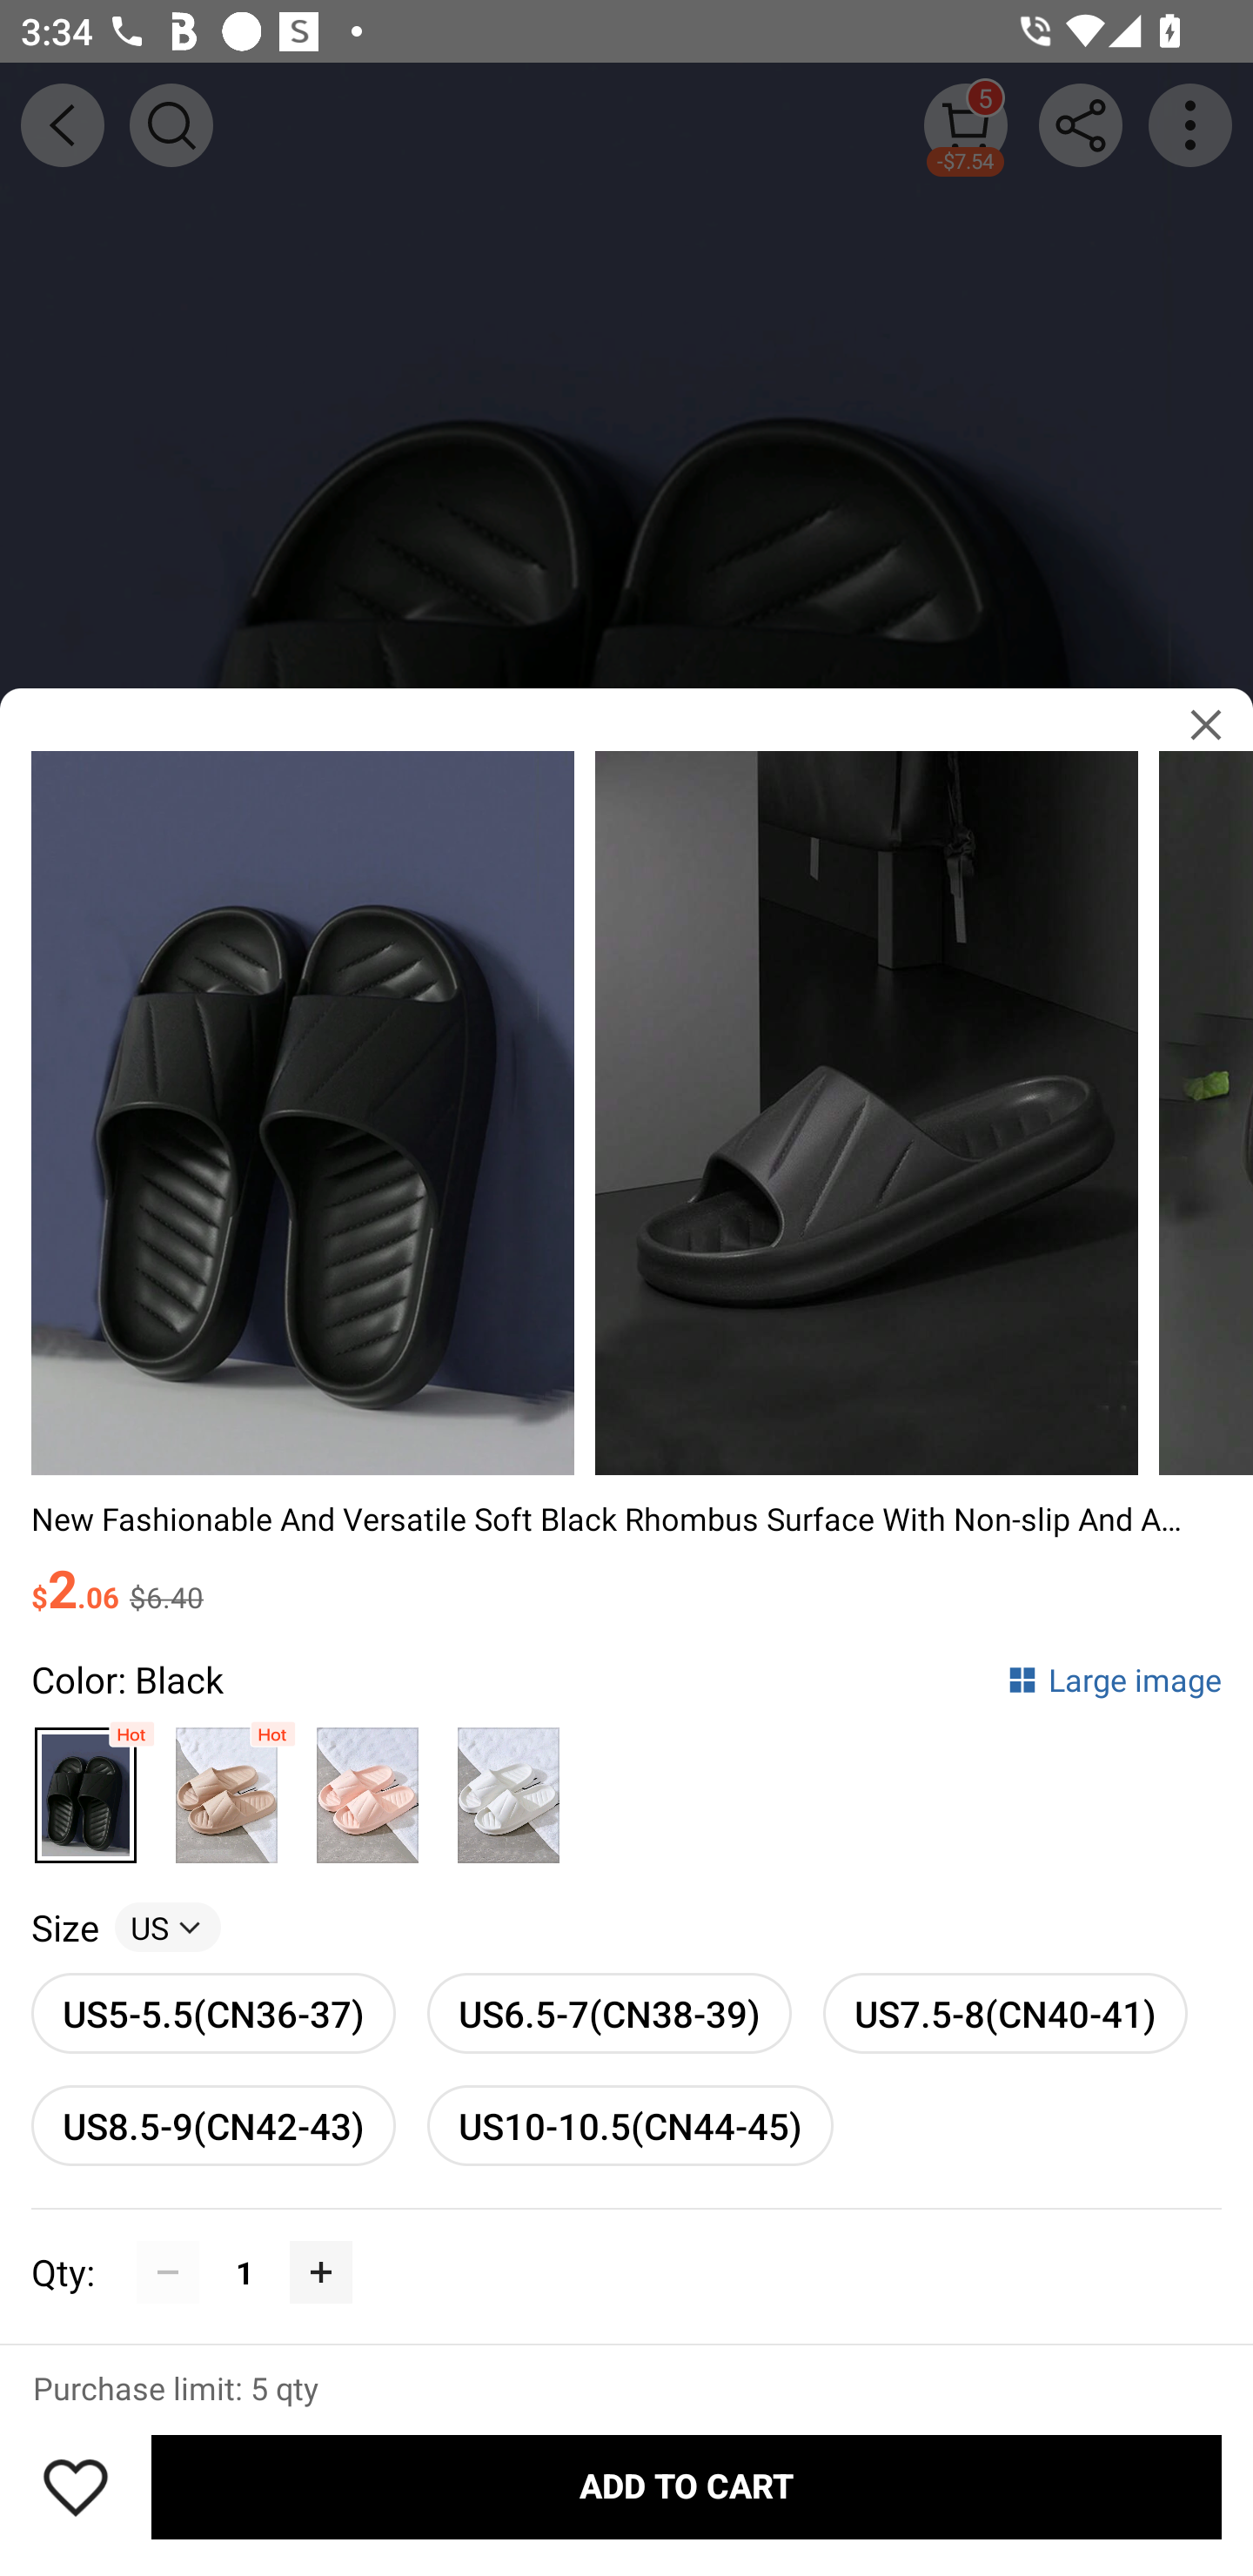 The image size is (1253, 2576). Describe the element at coordinates (85, 1786) in the screenshot. I see `Black` at that location.